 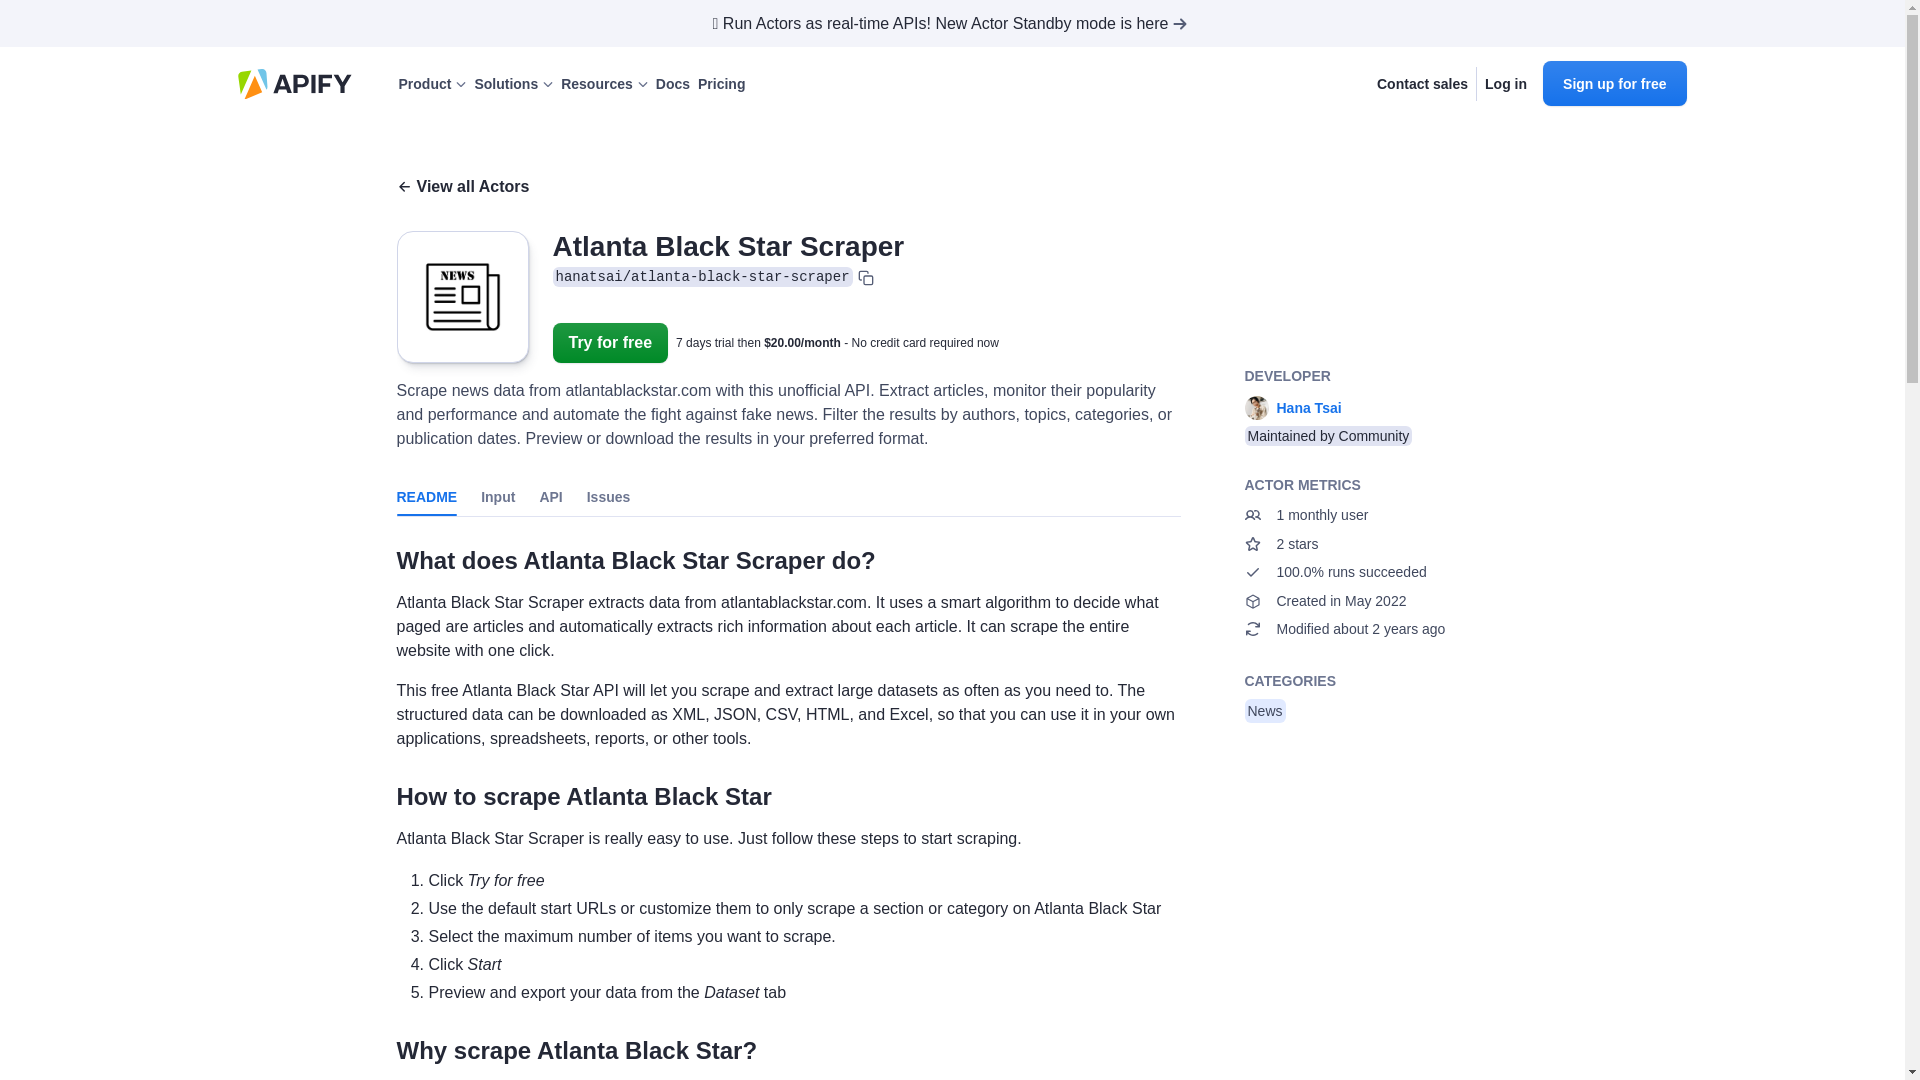 What do you see at coordinates (513, 84) in the screenshot?
I see `Solutions` at bounding box center [513, 84].